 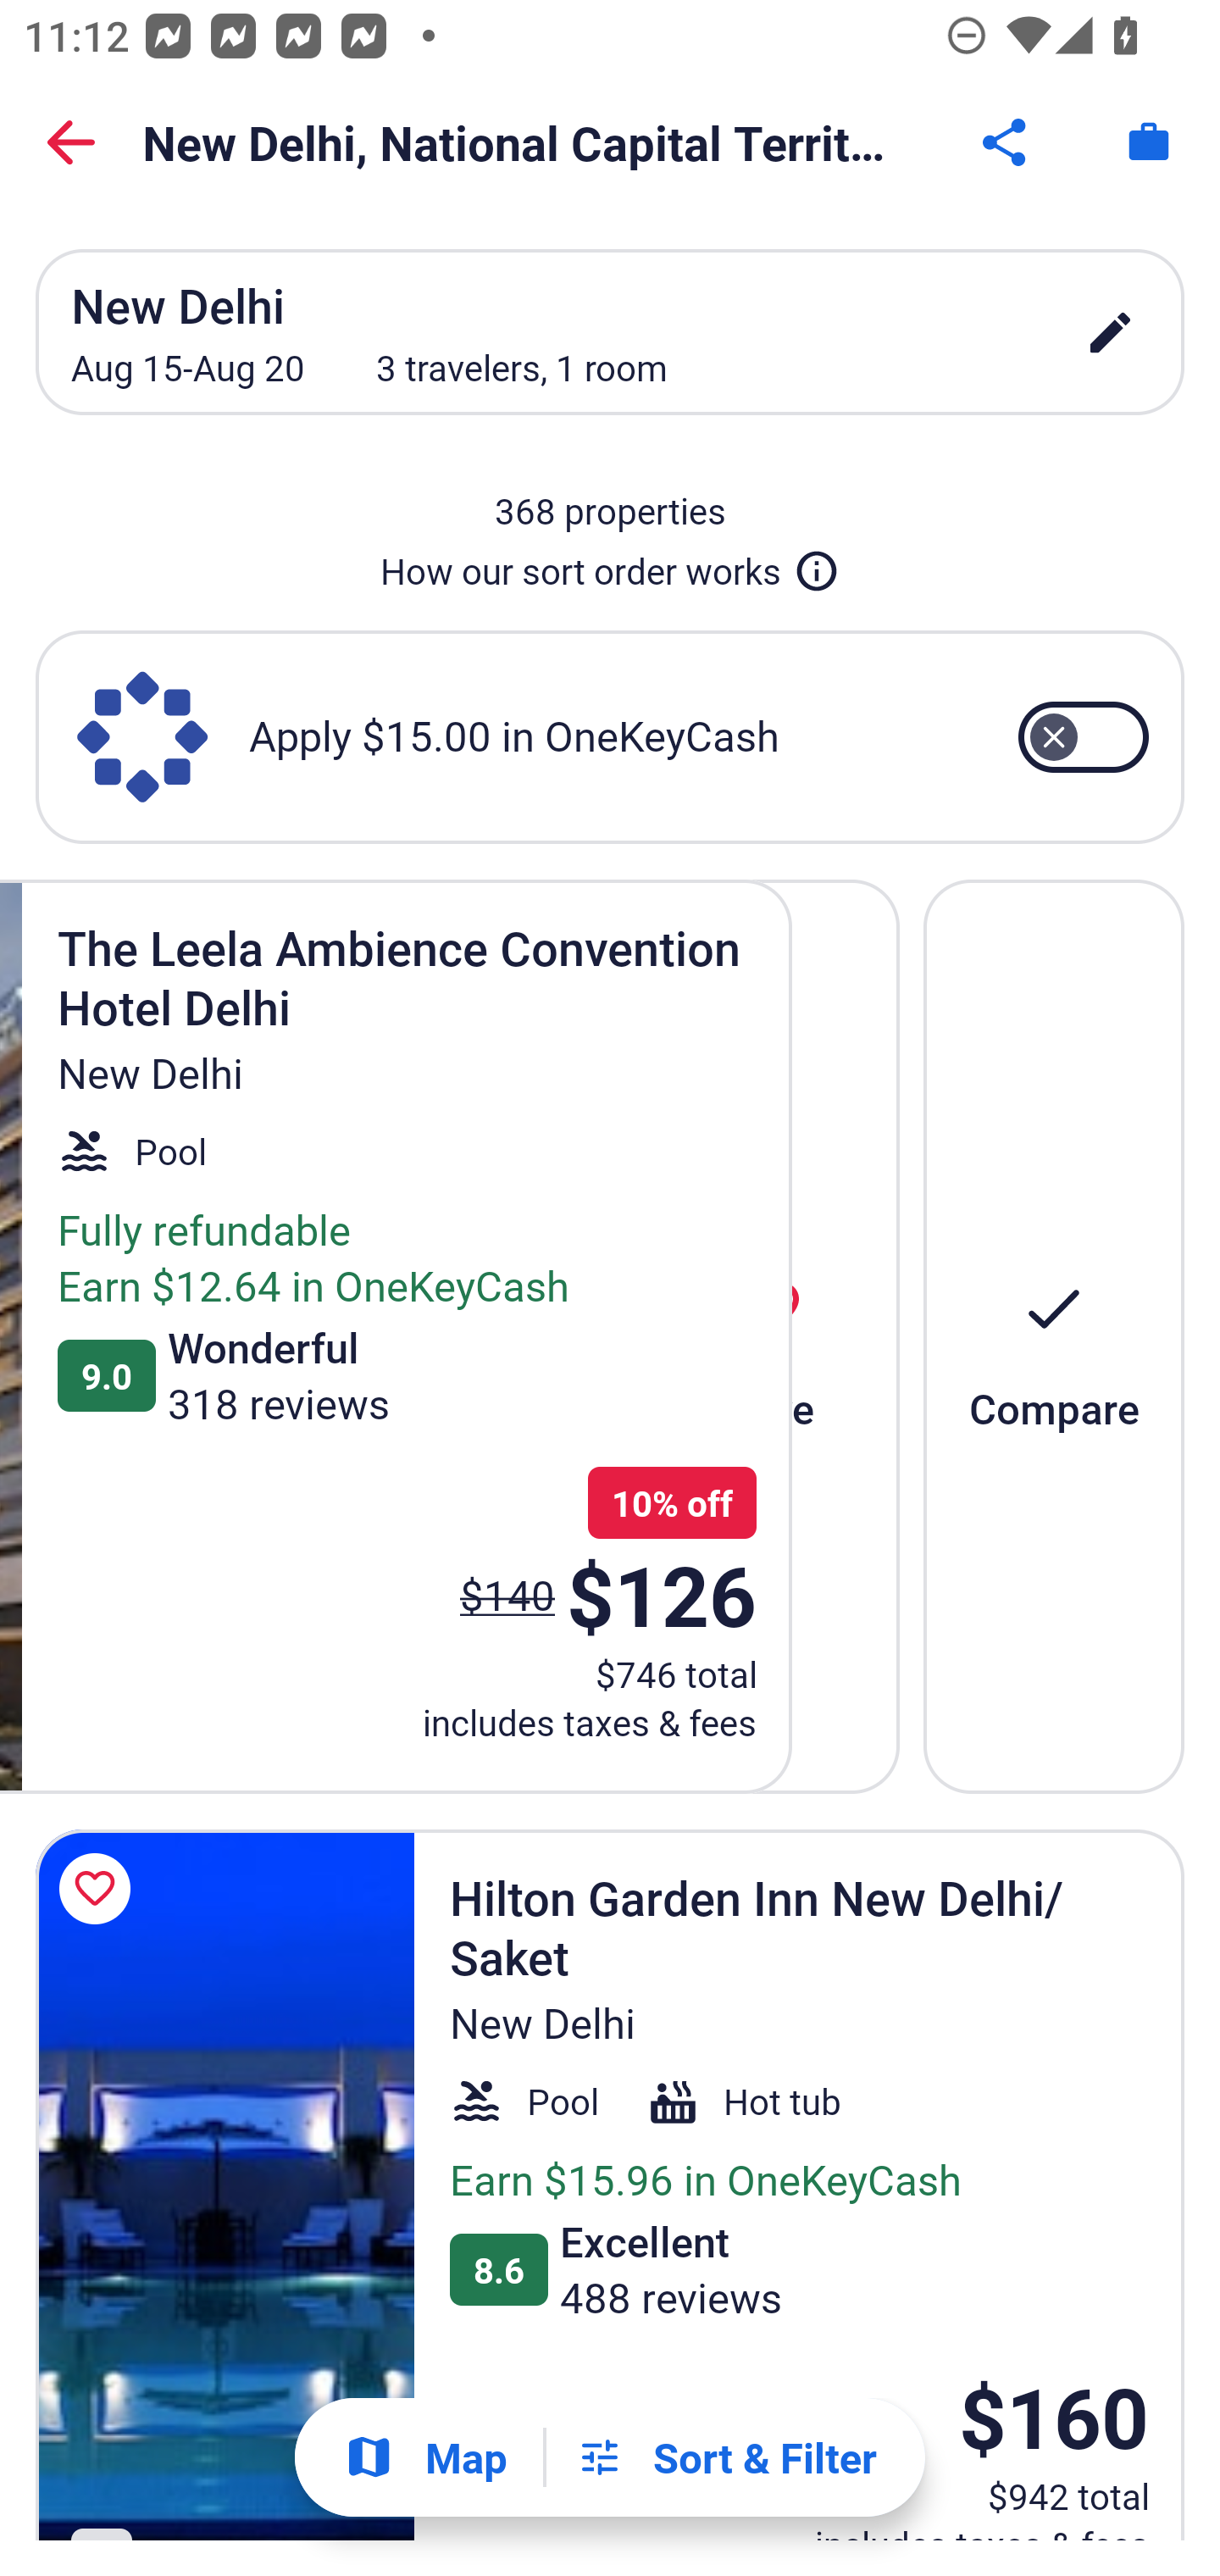 I want to click on Save Hilton Garden Inn New Delhi/Saket to a trip, so click(x=100, y=1890).